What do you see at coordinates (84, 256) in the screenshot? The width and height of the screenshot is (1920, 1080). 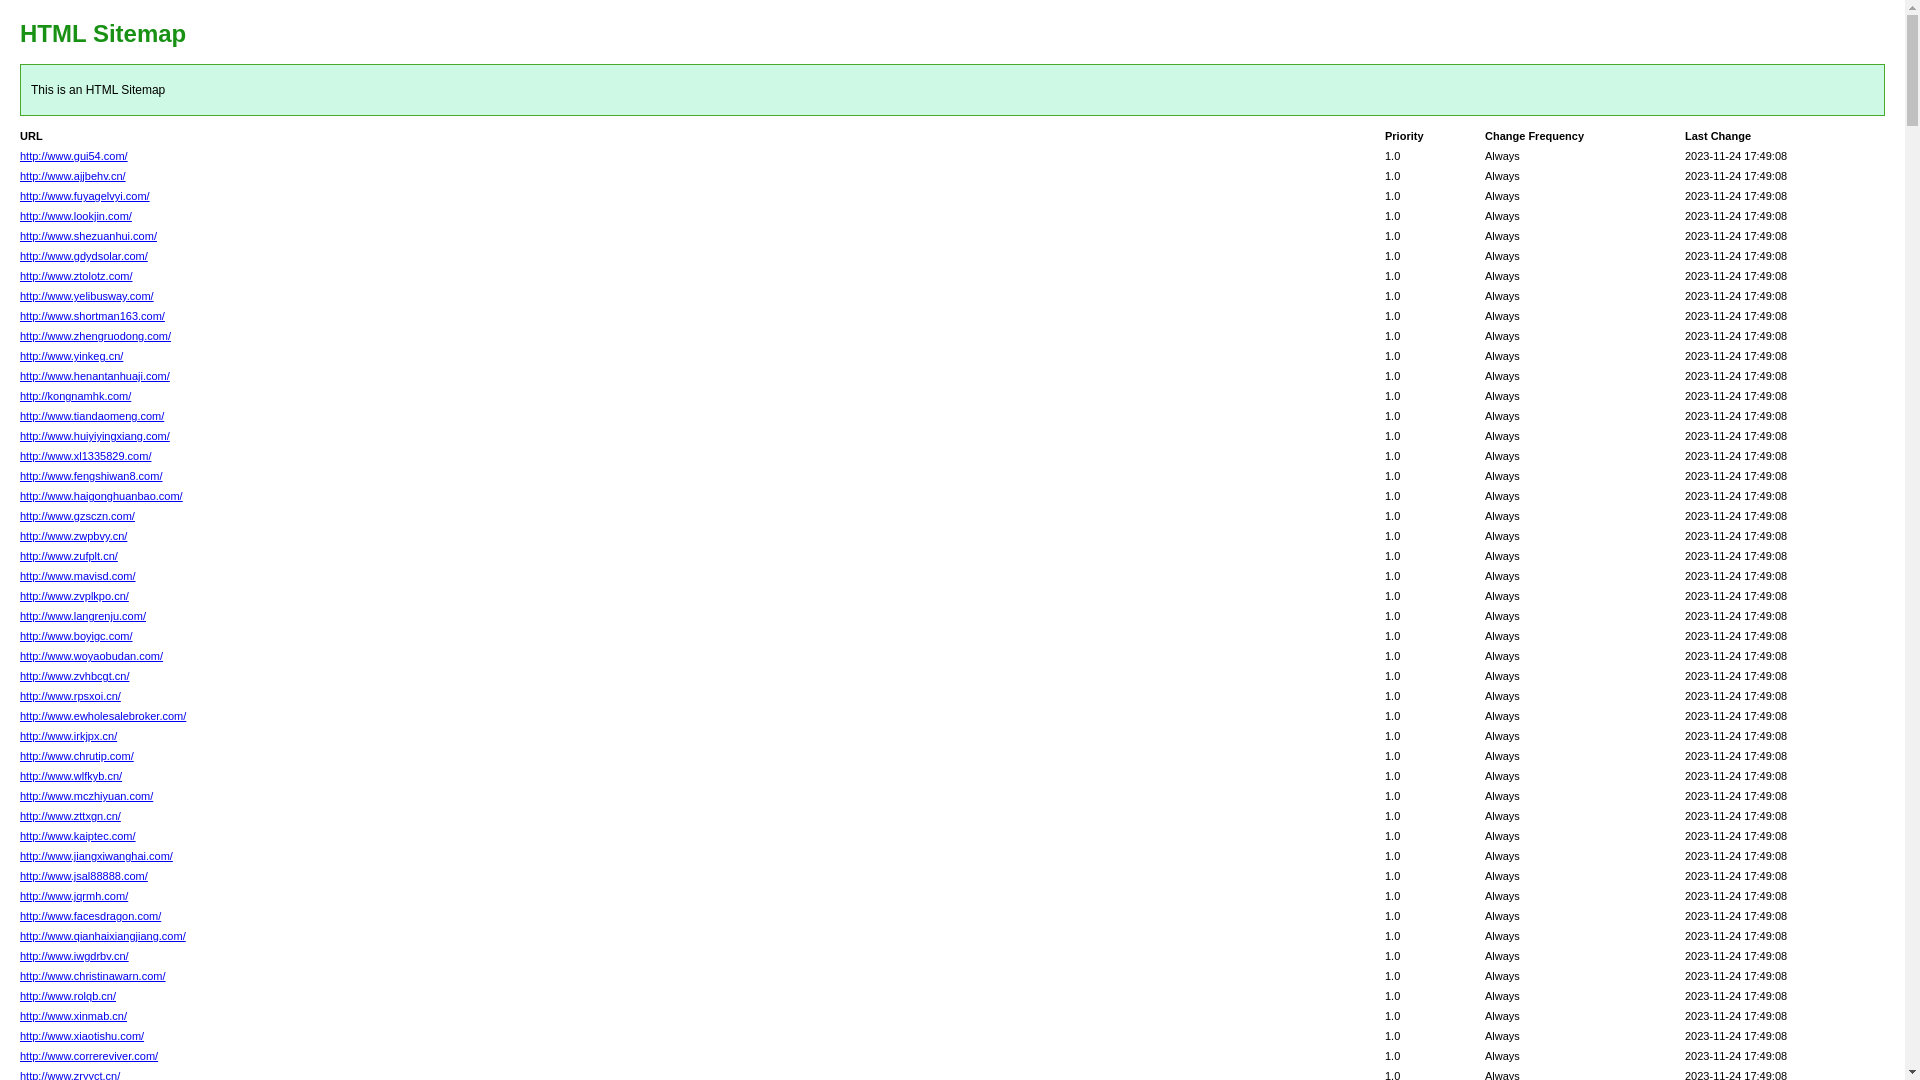 I see `http://www.gdydsolar.com/` at bounding box center [84, 256].